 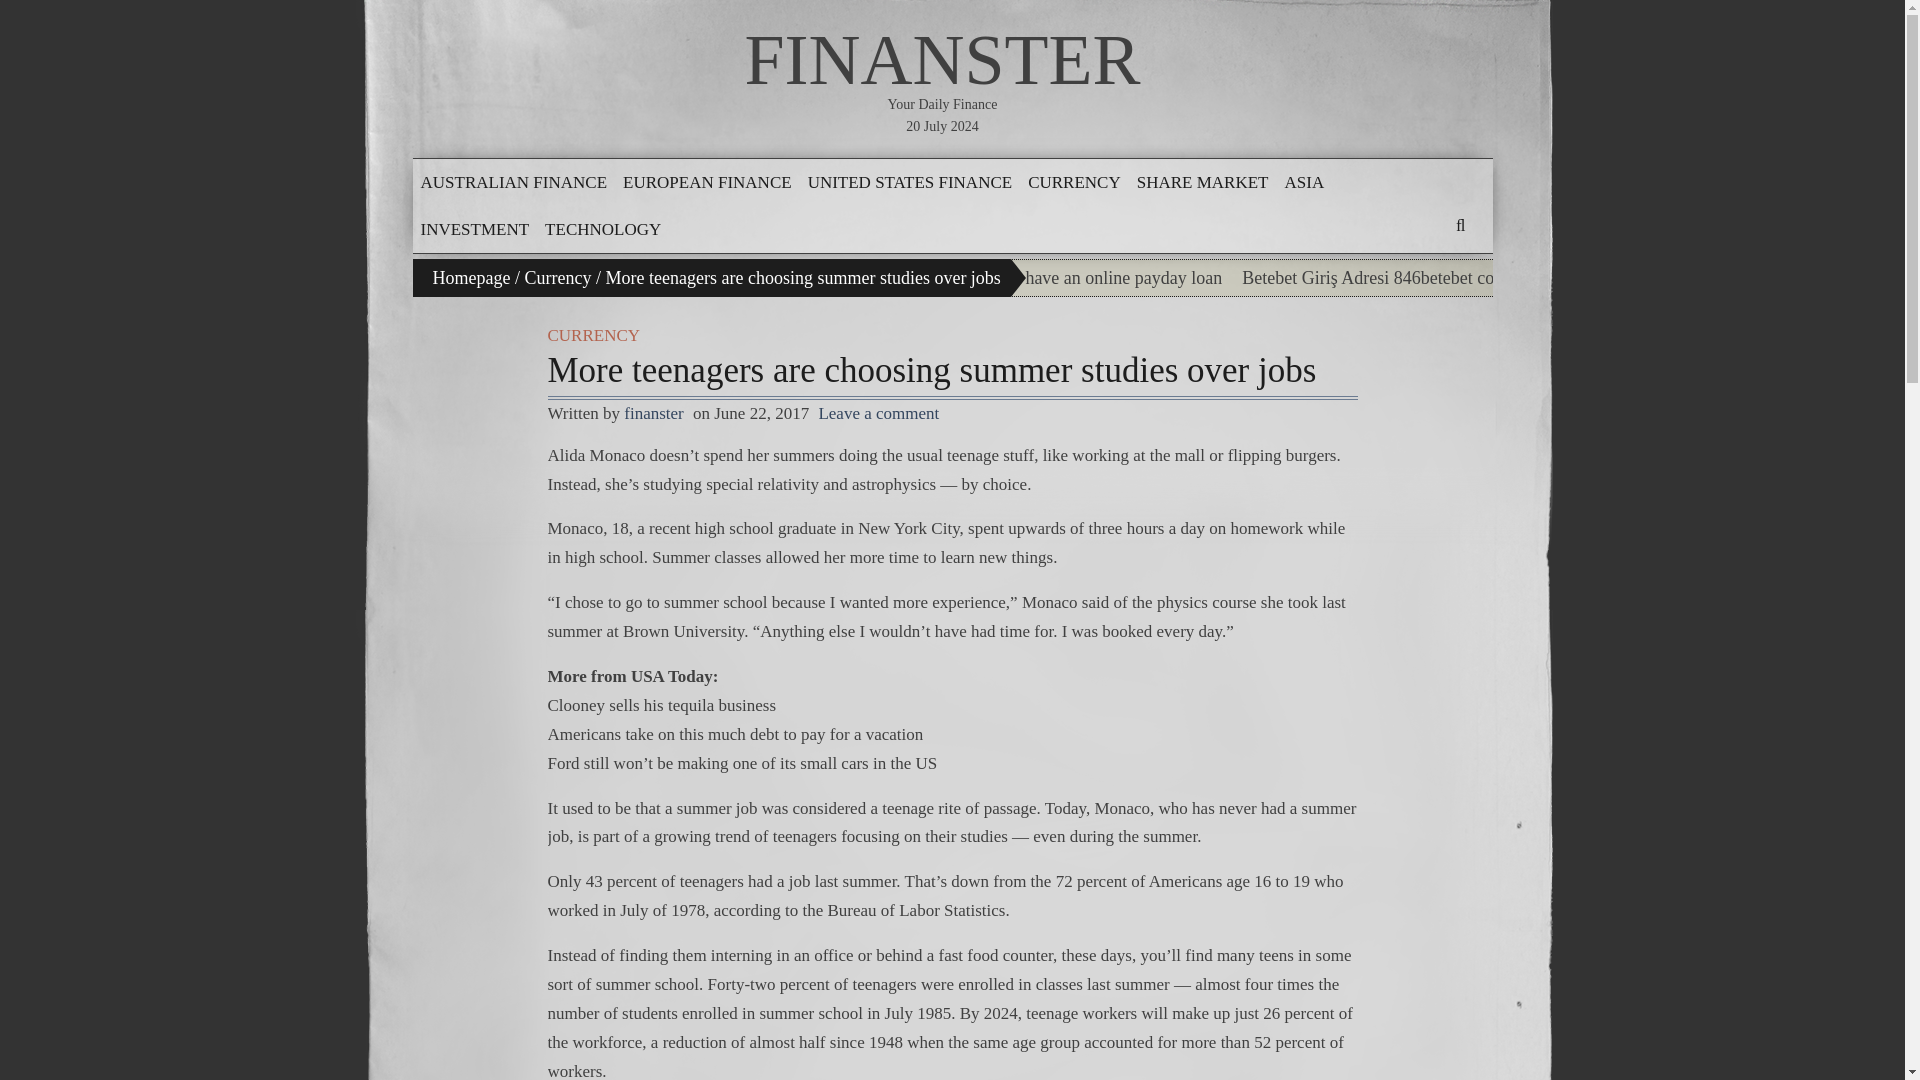 I want to click on ASIA, so click(x=1304, y=182).